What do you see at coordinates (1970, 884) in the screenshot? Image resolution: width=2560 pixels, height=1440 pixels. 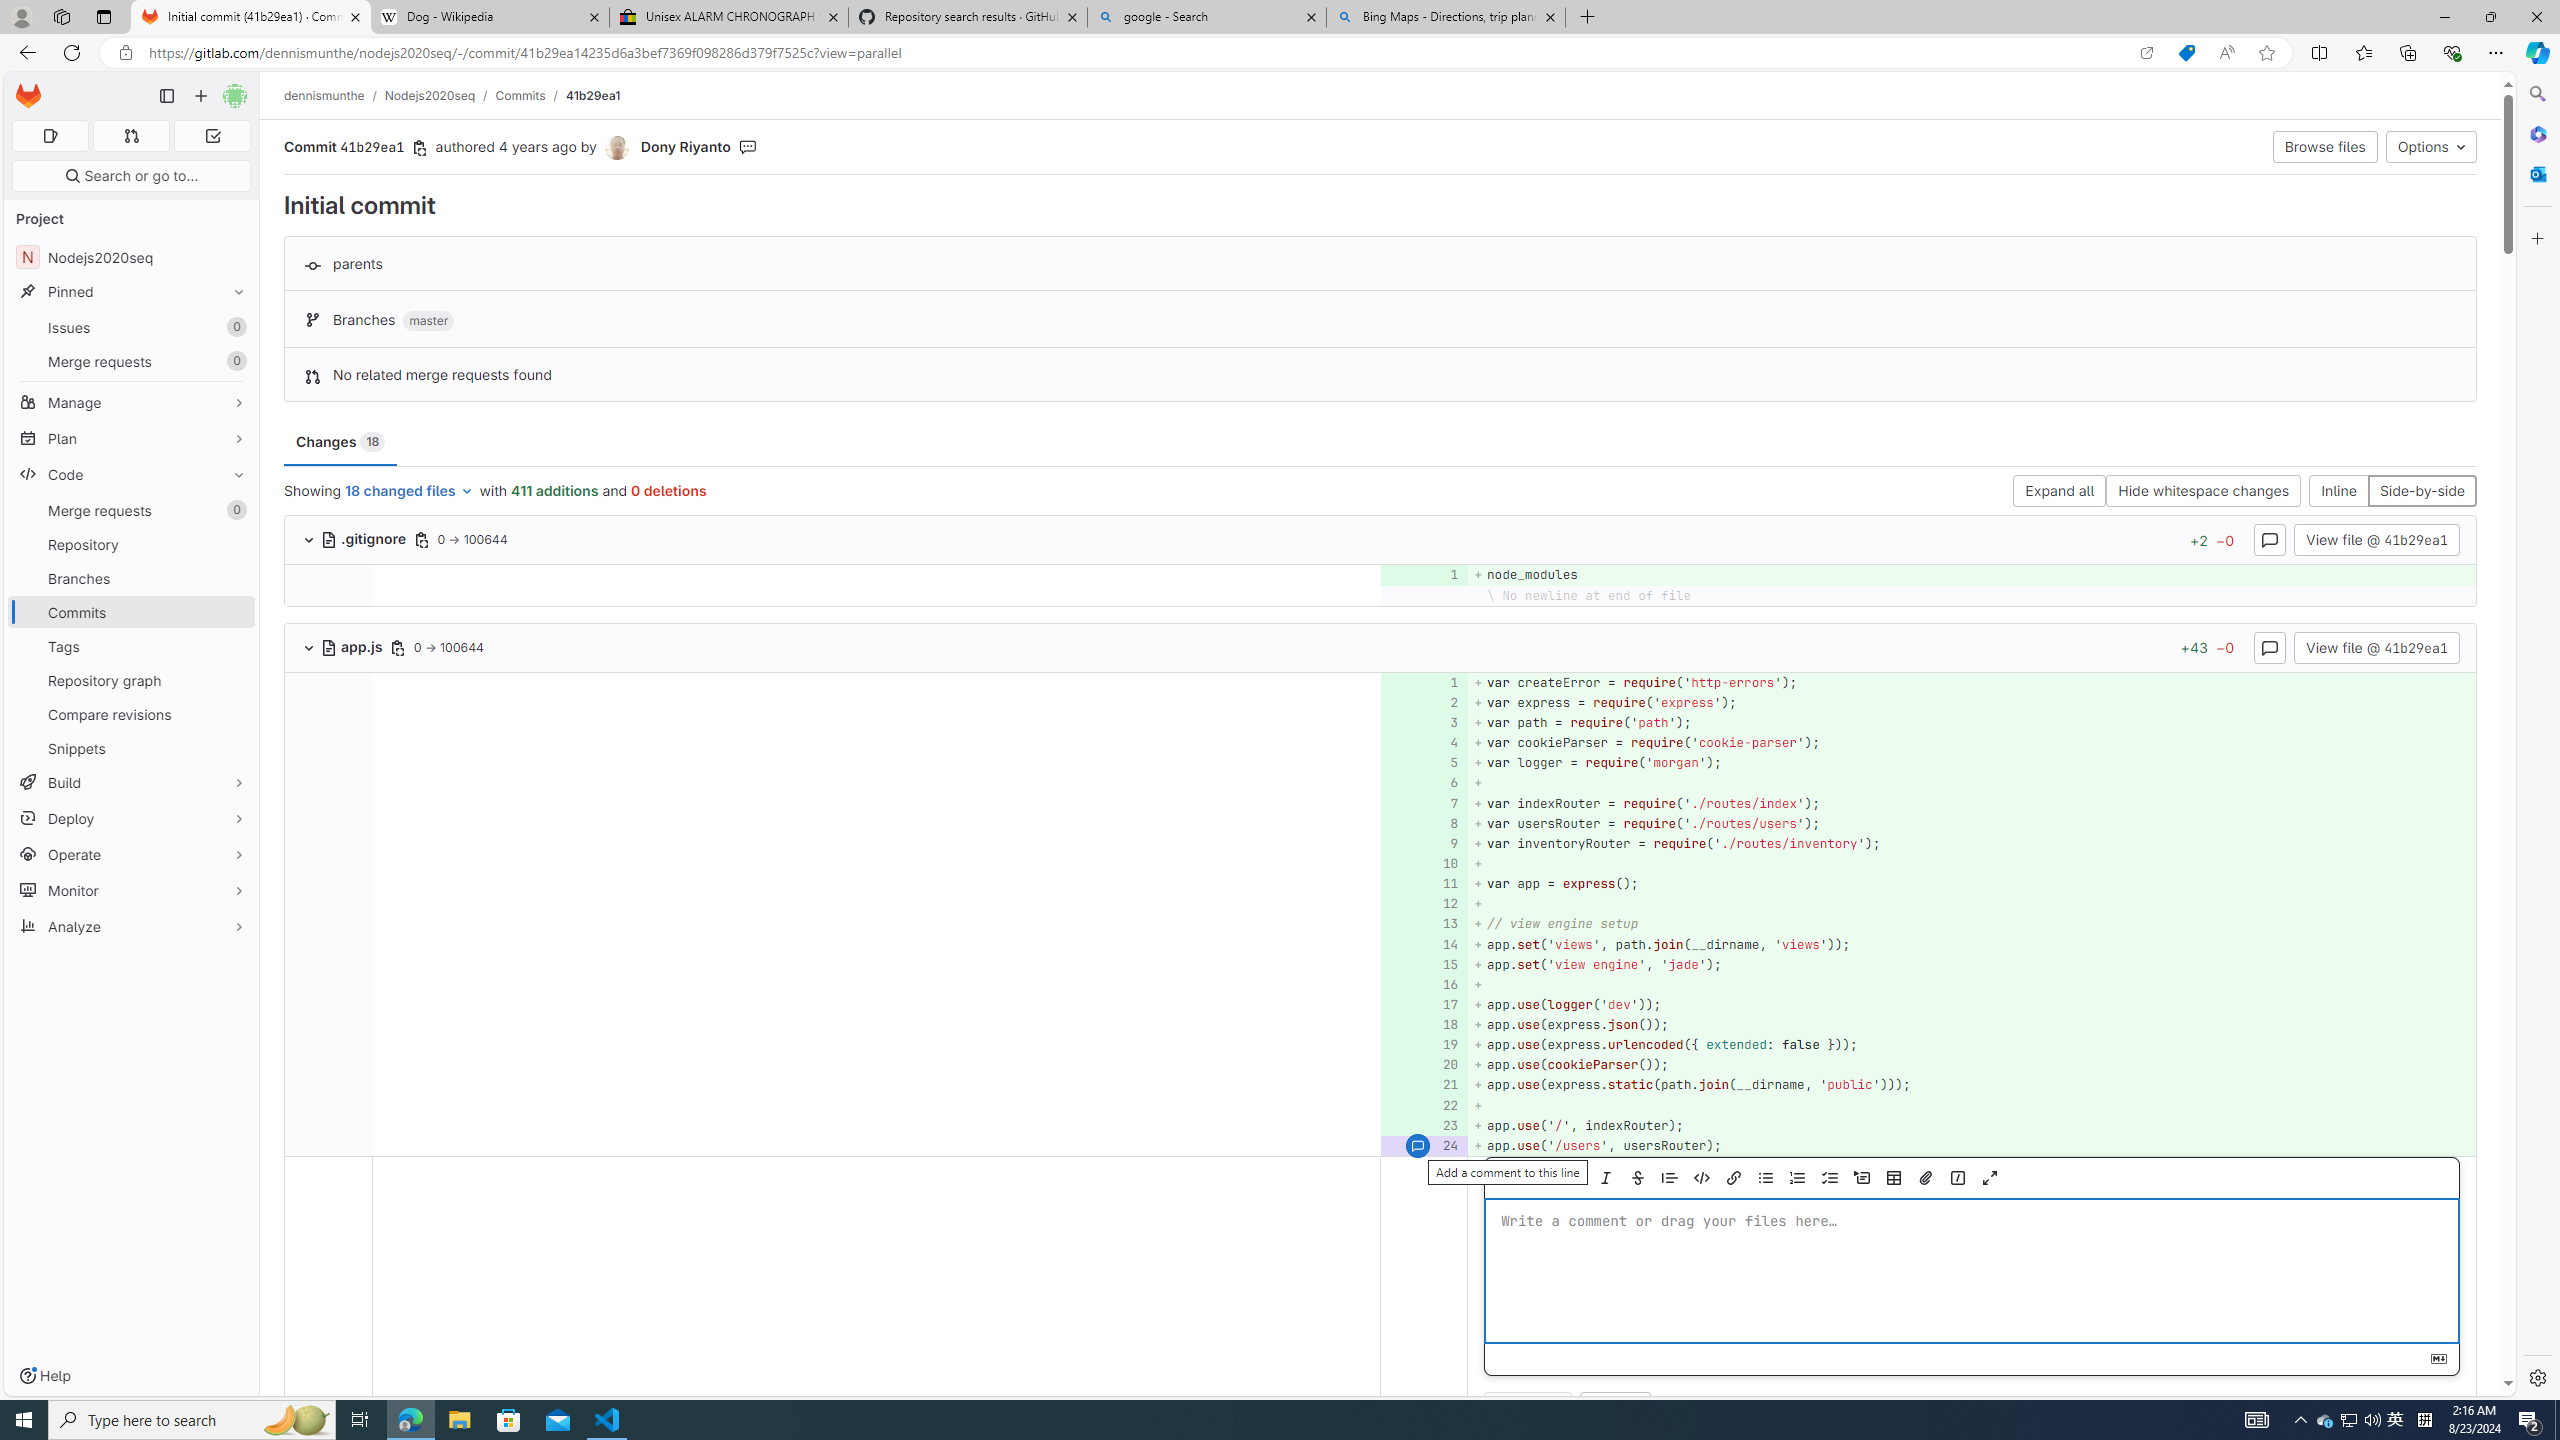 I see `+ var app = express(); ` at bounding box center [1970, 884].